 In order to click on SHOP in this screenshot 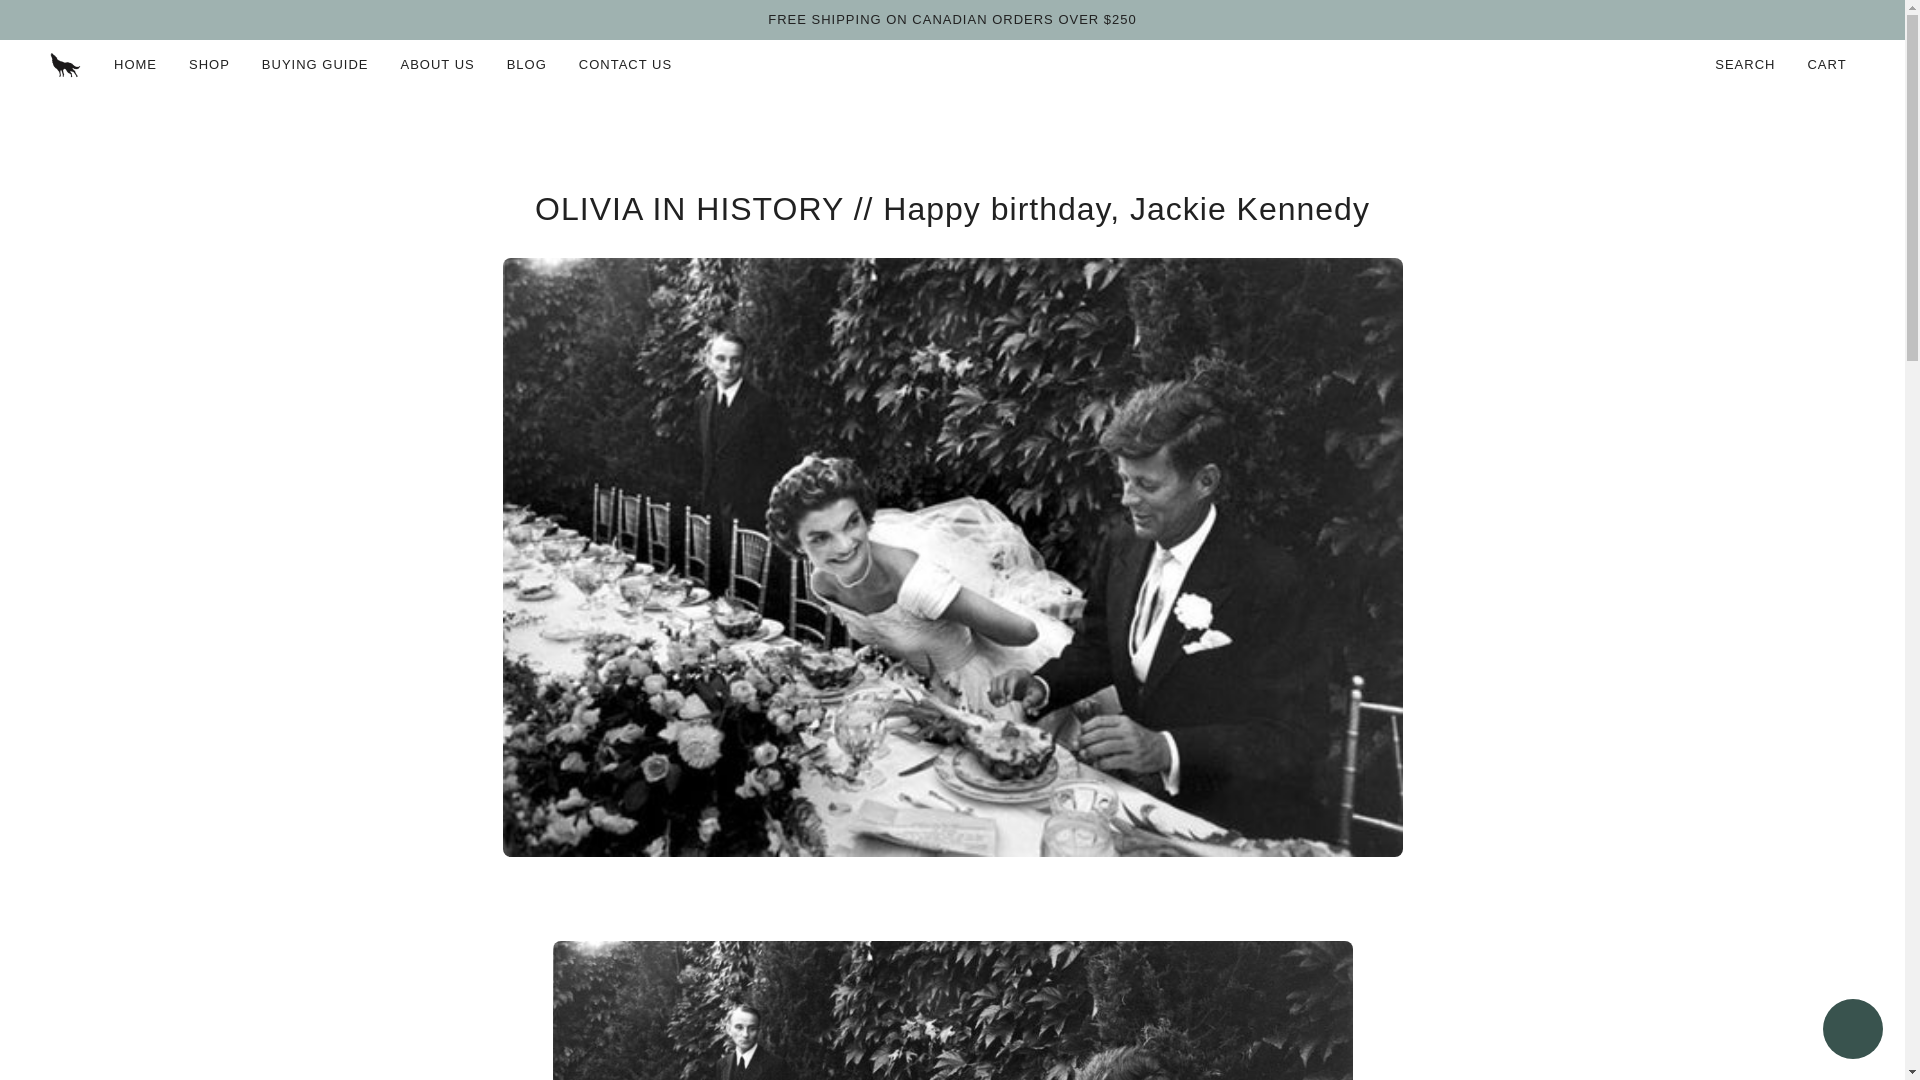, I will do `click(208, 64)`.